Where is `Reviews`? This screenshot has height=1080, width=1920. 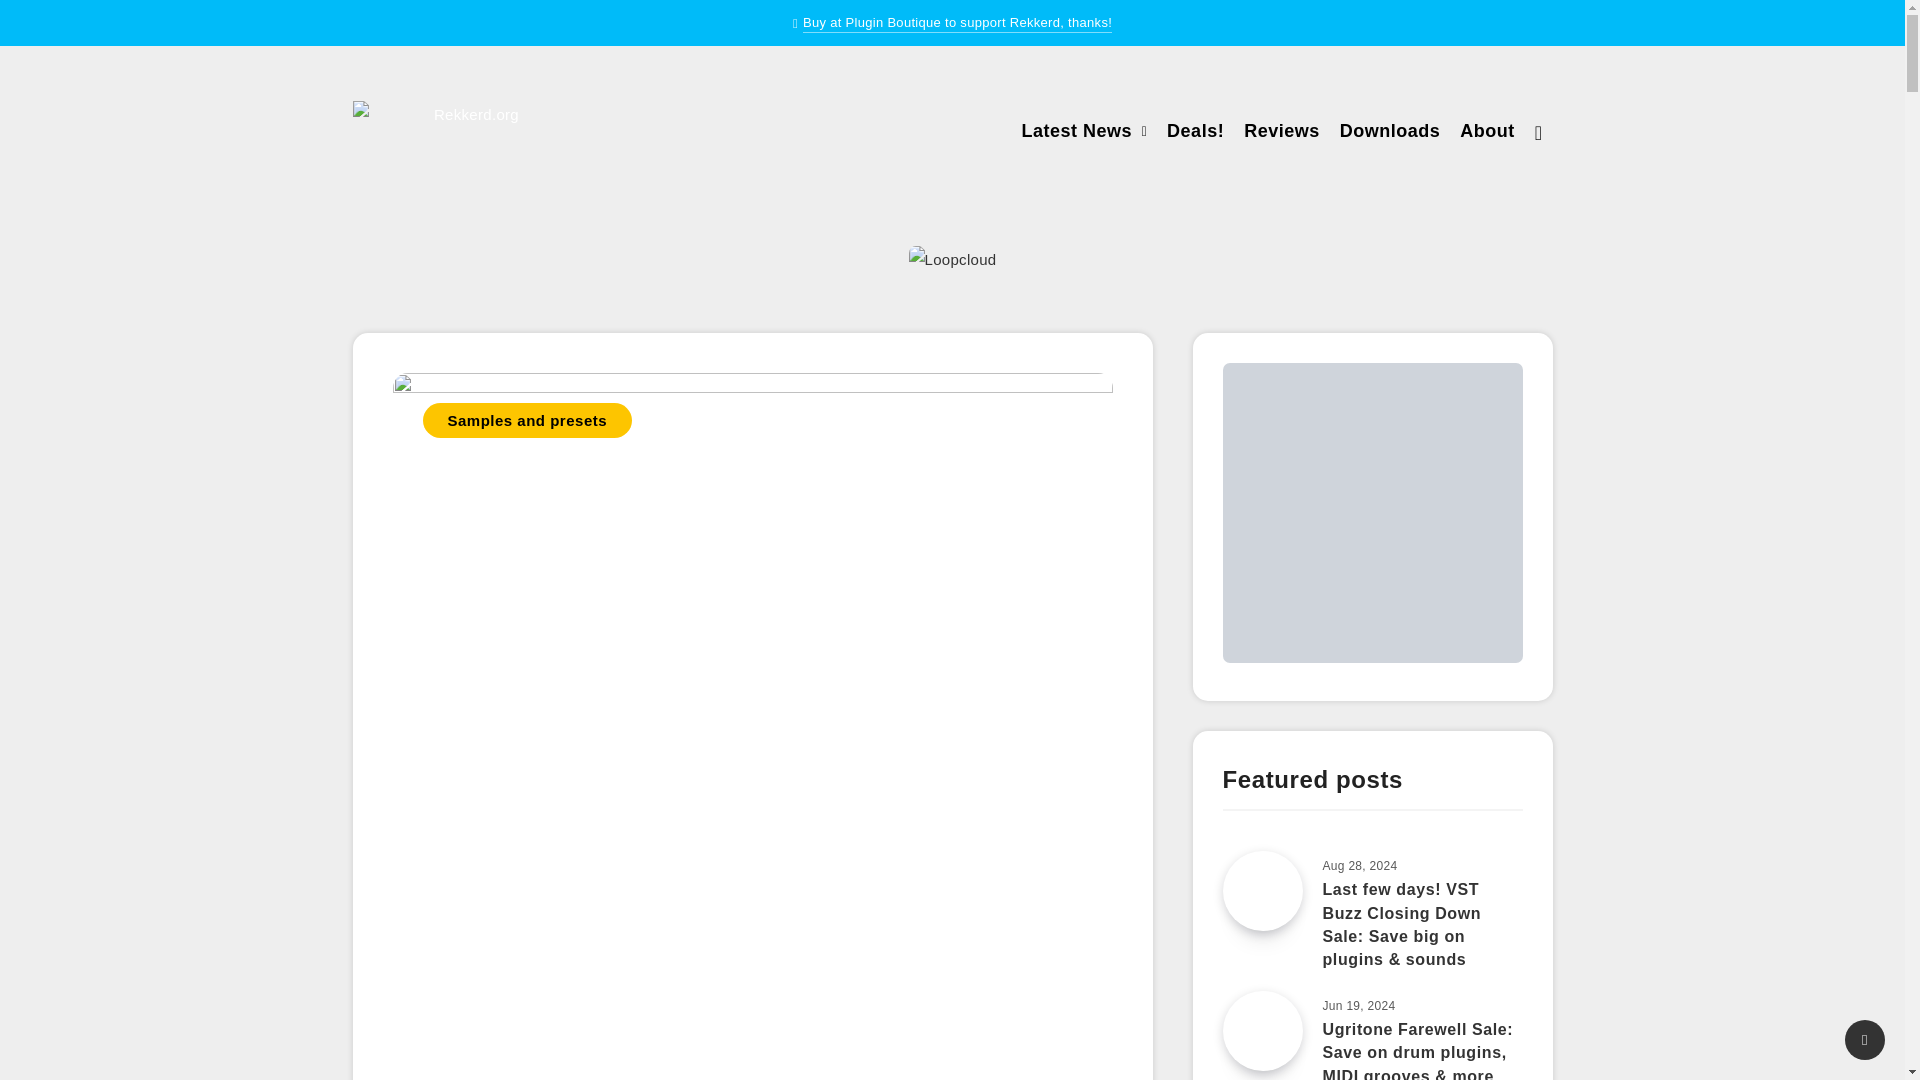 Reviews is located at coordinates (1282, 133).